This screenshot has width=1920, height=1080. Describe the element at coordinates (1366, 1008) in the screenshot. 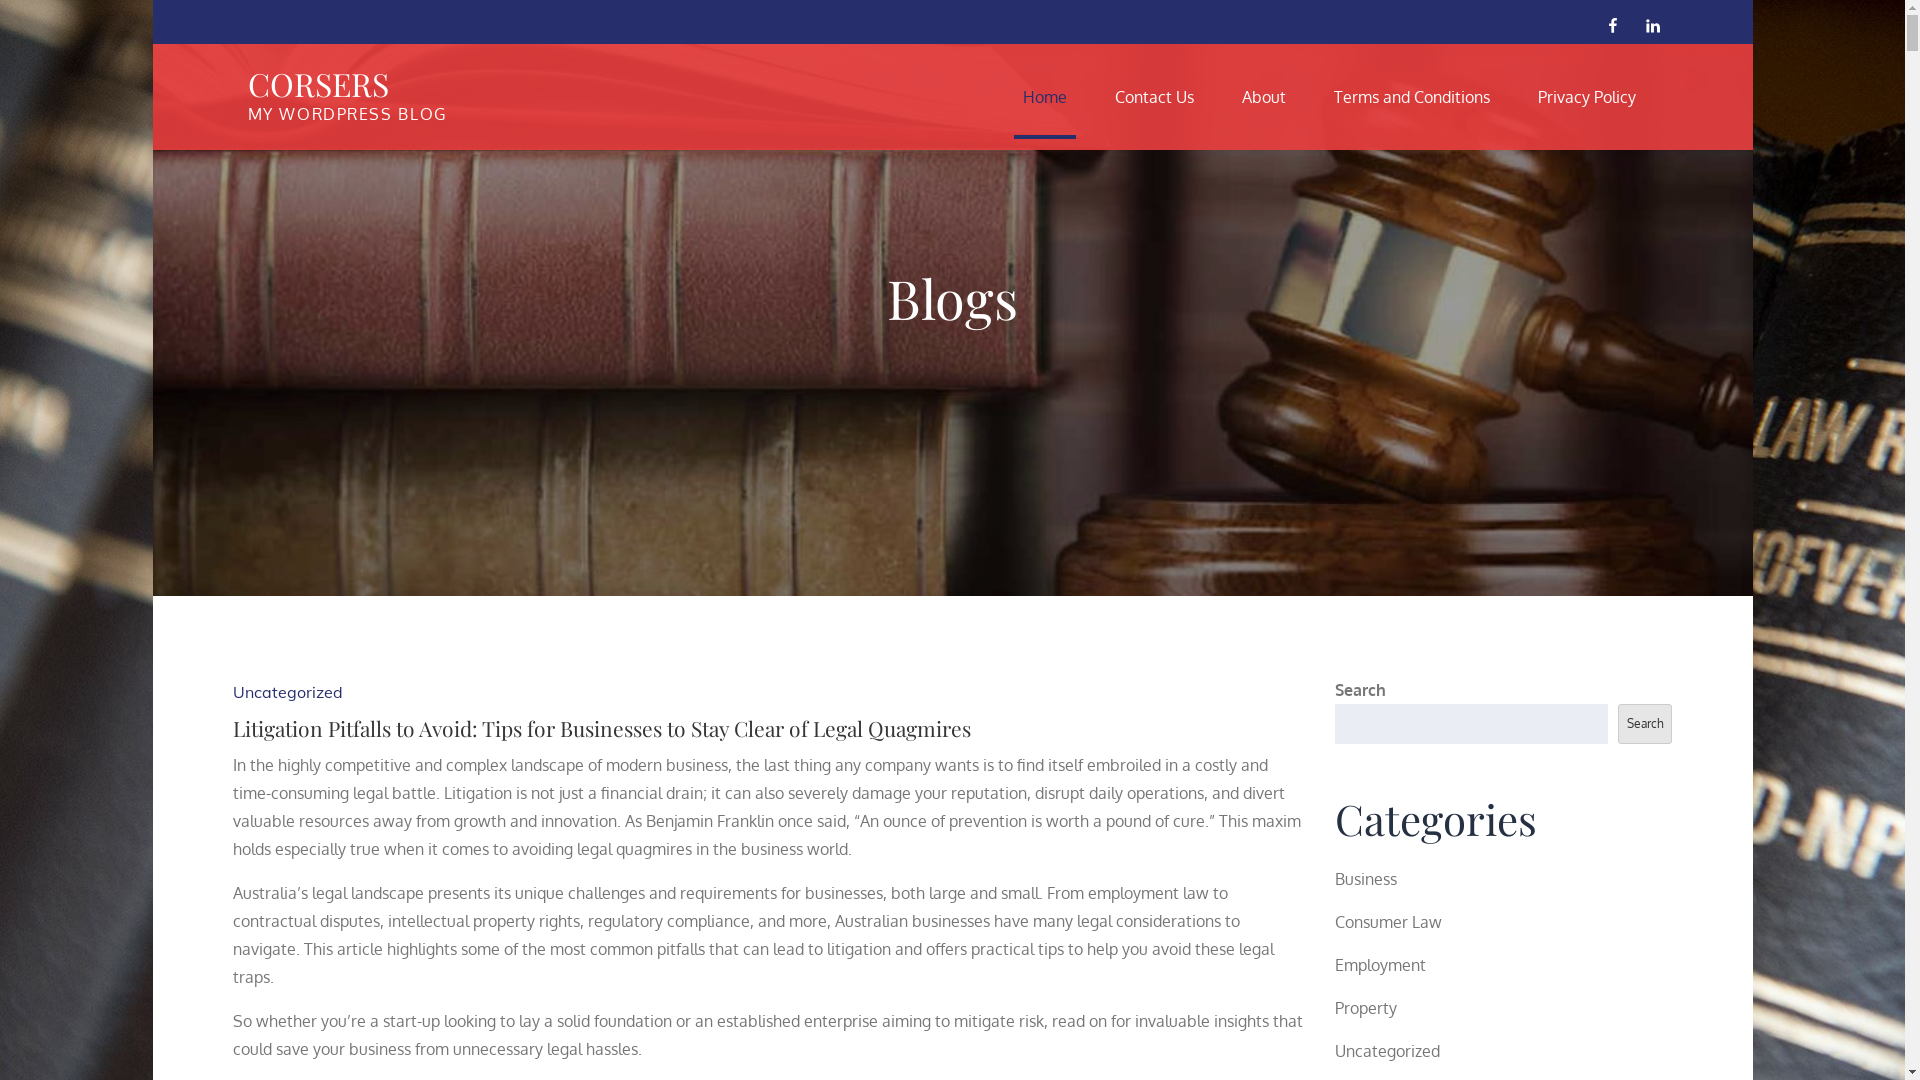

I see `Property` at that location.